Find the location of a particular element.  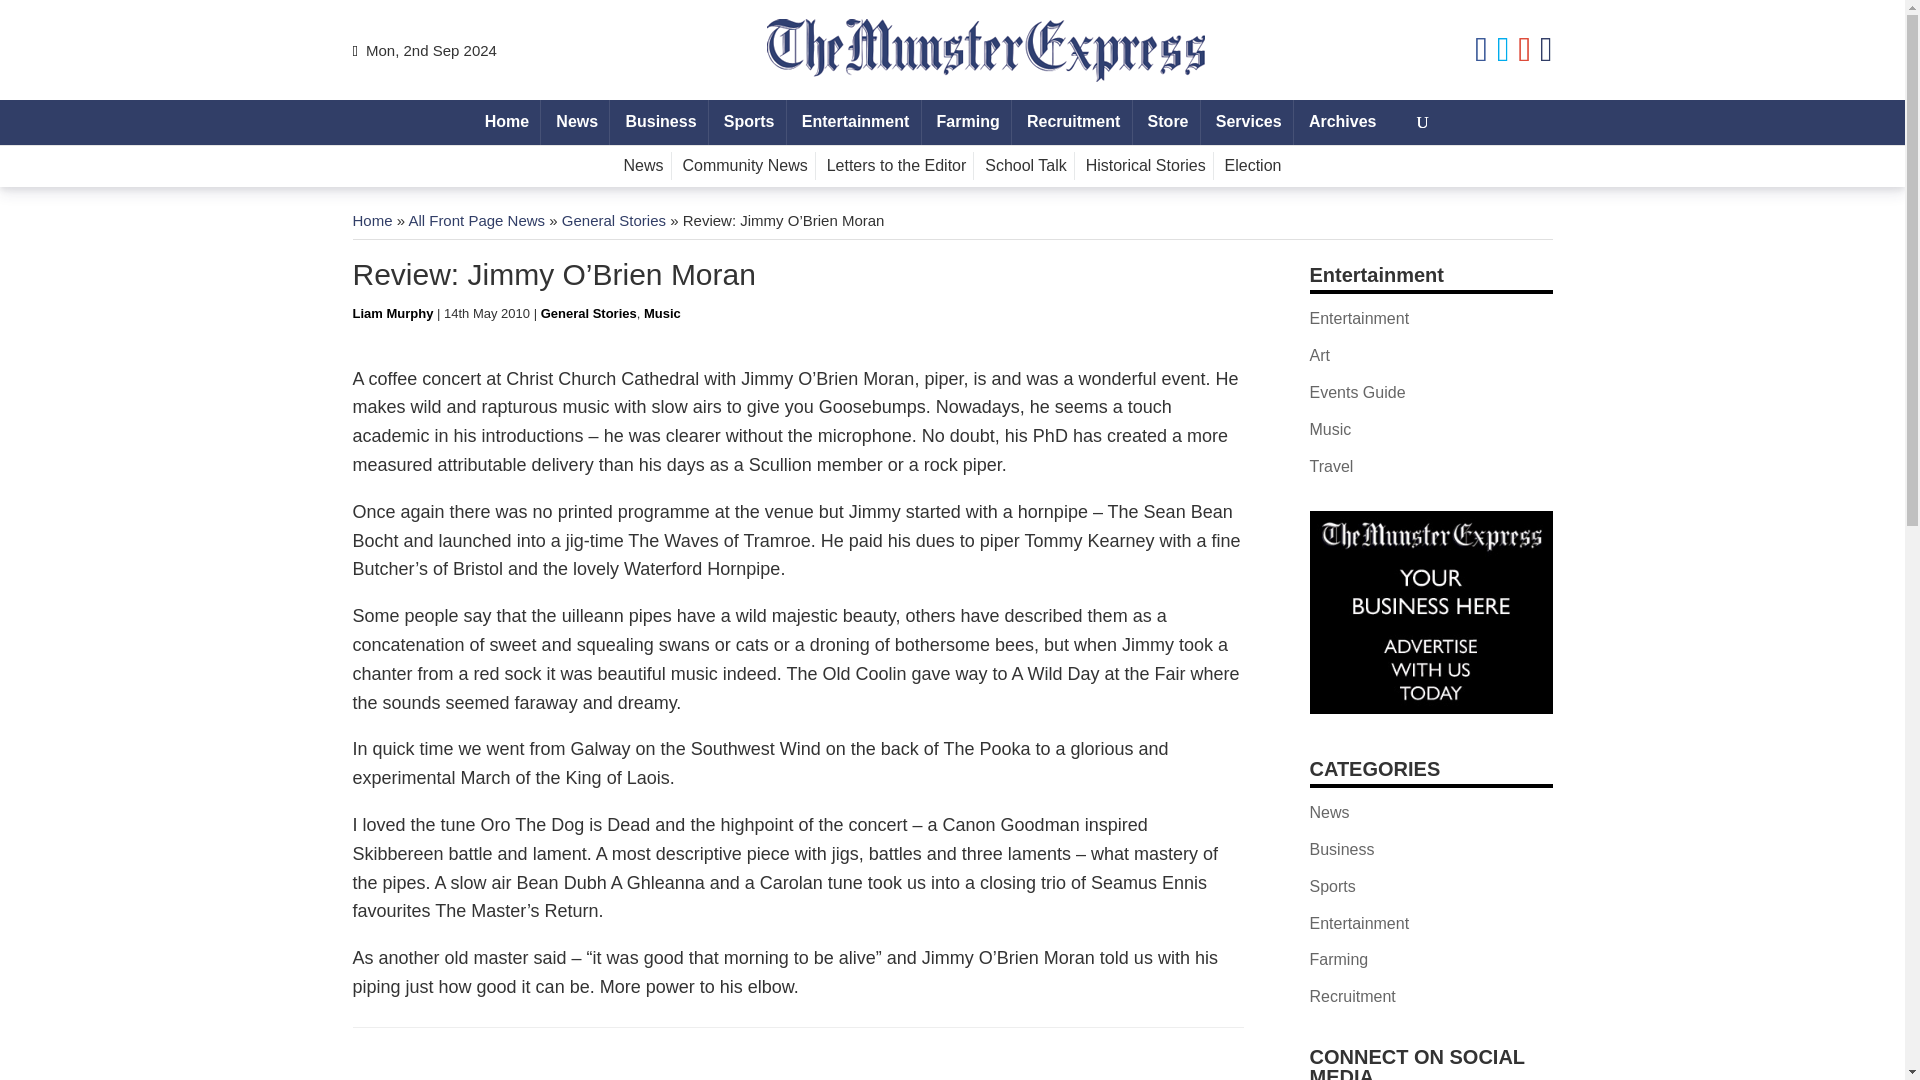

Store is located at coordinates (1167, 122).